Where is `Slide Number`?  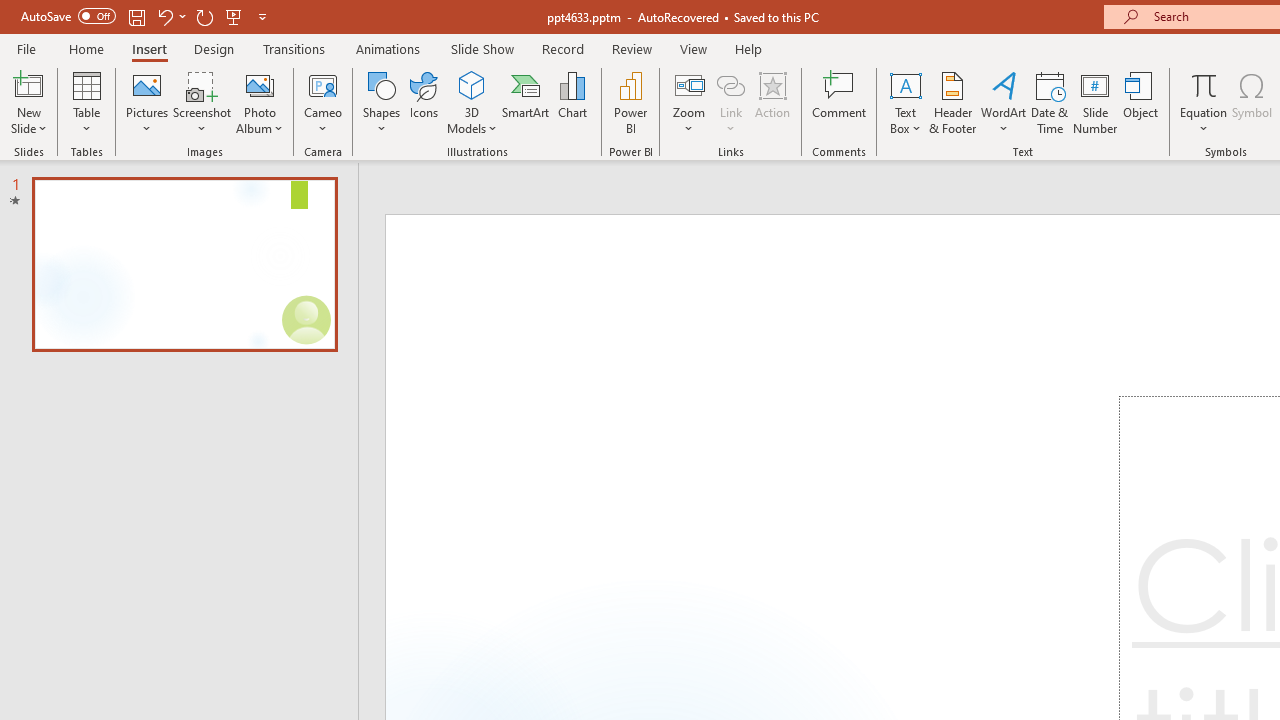 Slide Number is located at coordinates (1096, 102).